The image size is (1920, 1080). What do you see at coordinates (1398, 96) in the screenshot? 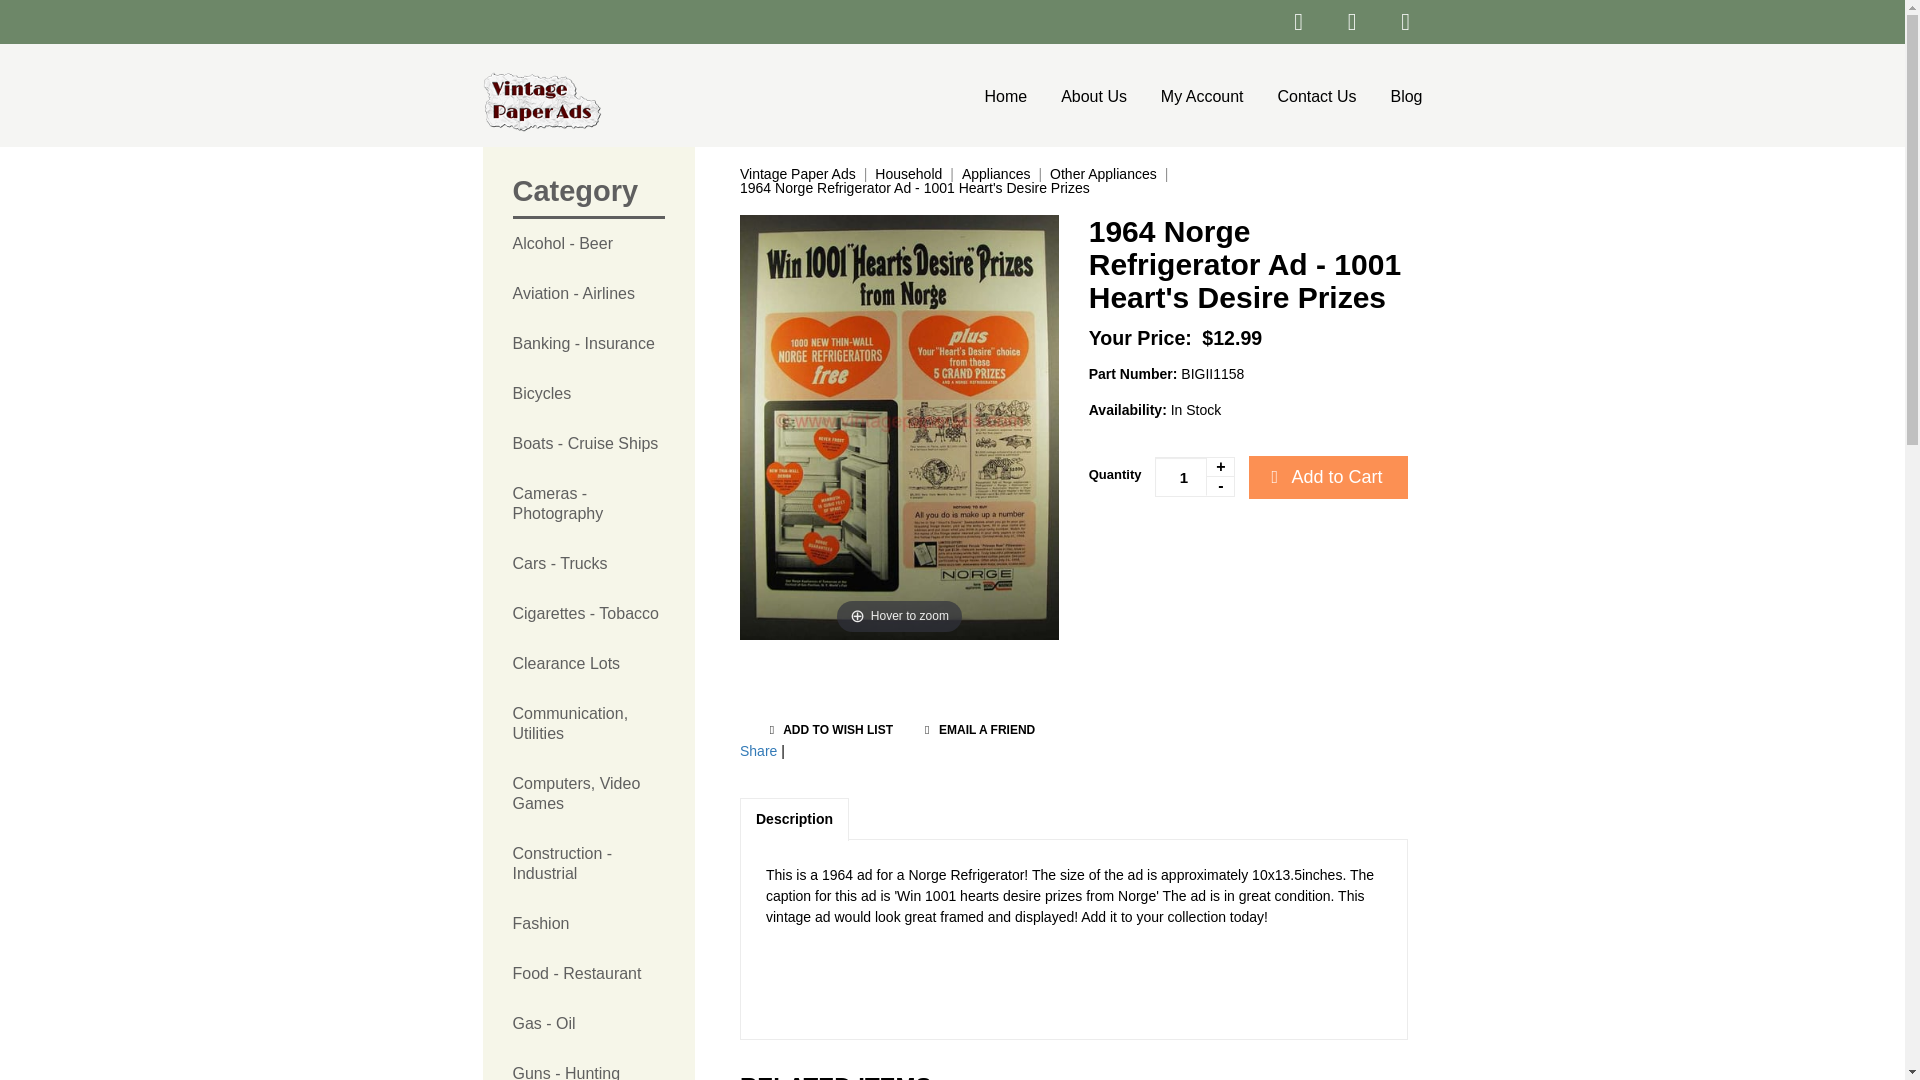
I see `Blog` at bounding box center [1398, 96].